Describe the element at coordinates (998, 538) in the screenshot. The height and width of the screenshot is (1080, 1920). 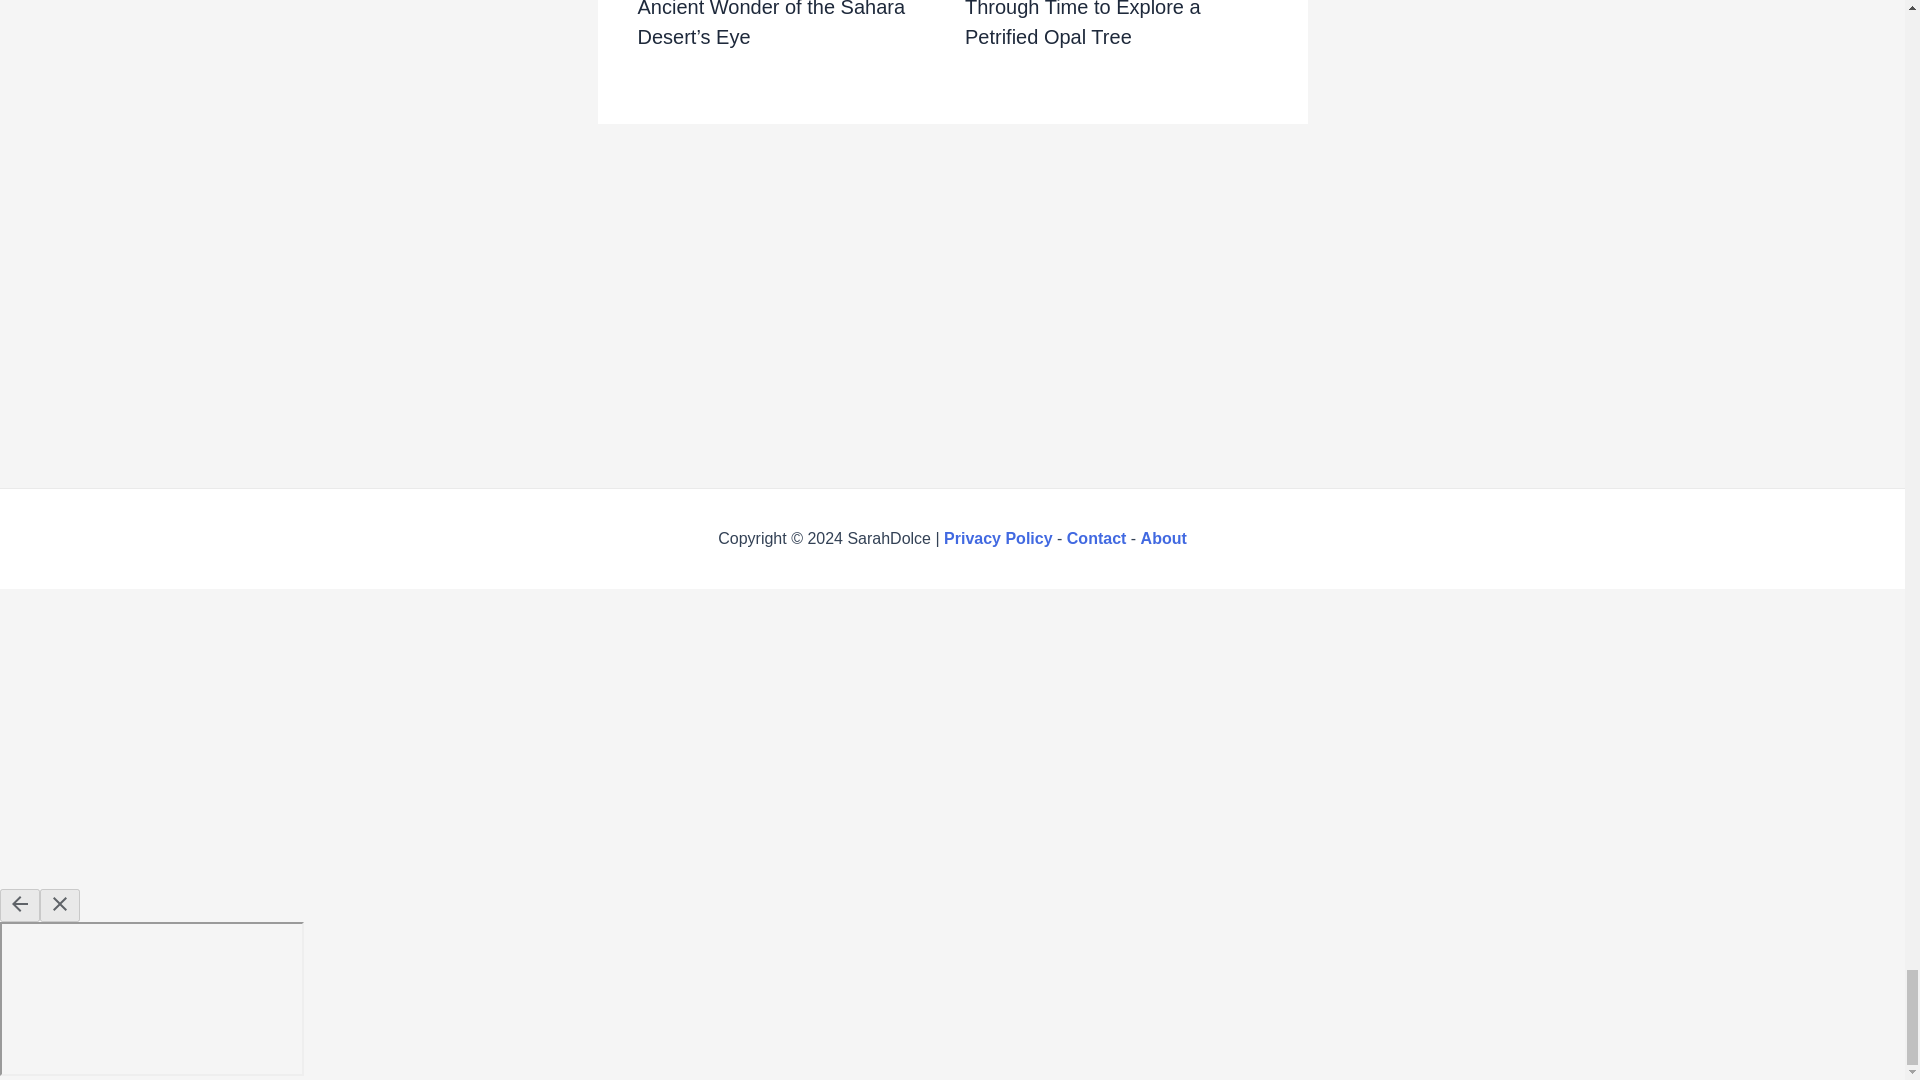
I see `Privacy Policy` at that location.